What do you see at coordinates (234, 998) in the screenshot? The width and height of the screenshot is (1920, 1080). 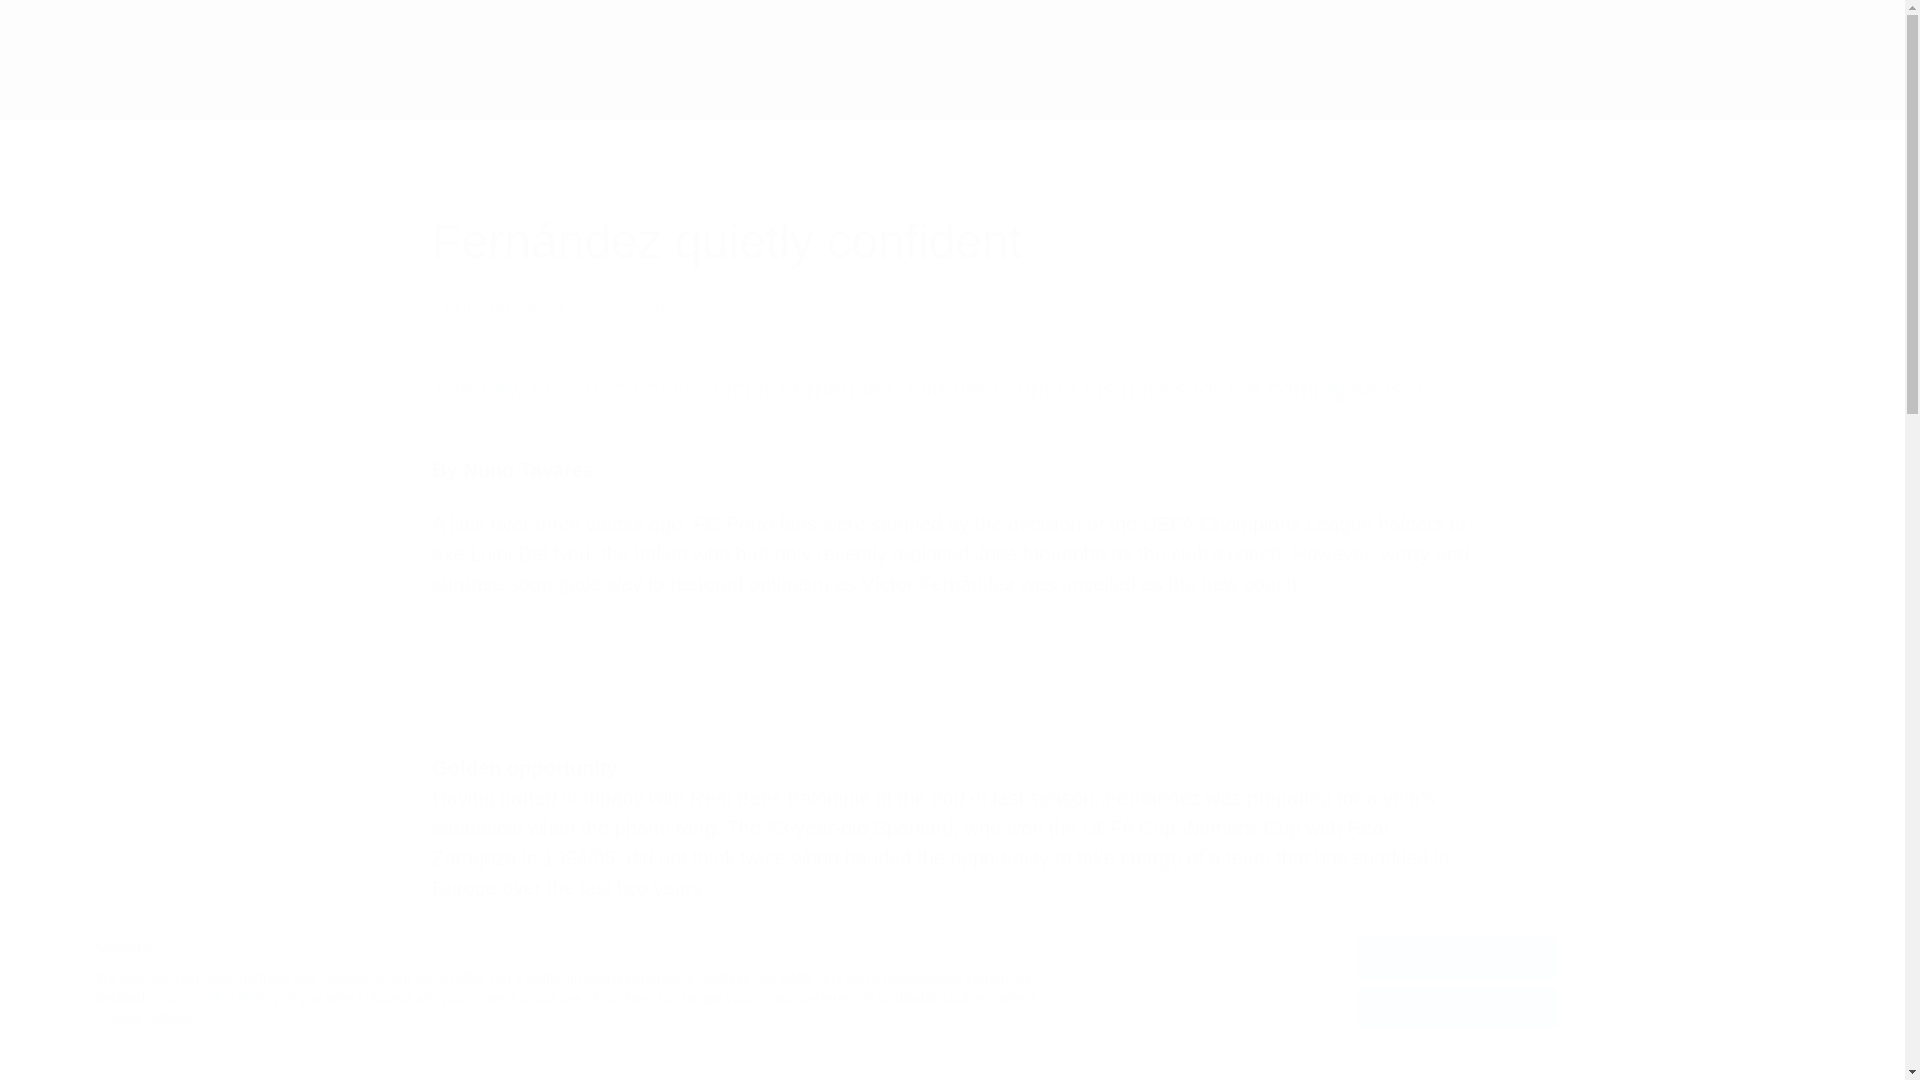 I see `Cookie Policy` at bounding box center [234, 998].